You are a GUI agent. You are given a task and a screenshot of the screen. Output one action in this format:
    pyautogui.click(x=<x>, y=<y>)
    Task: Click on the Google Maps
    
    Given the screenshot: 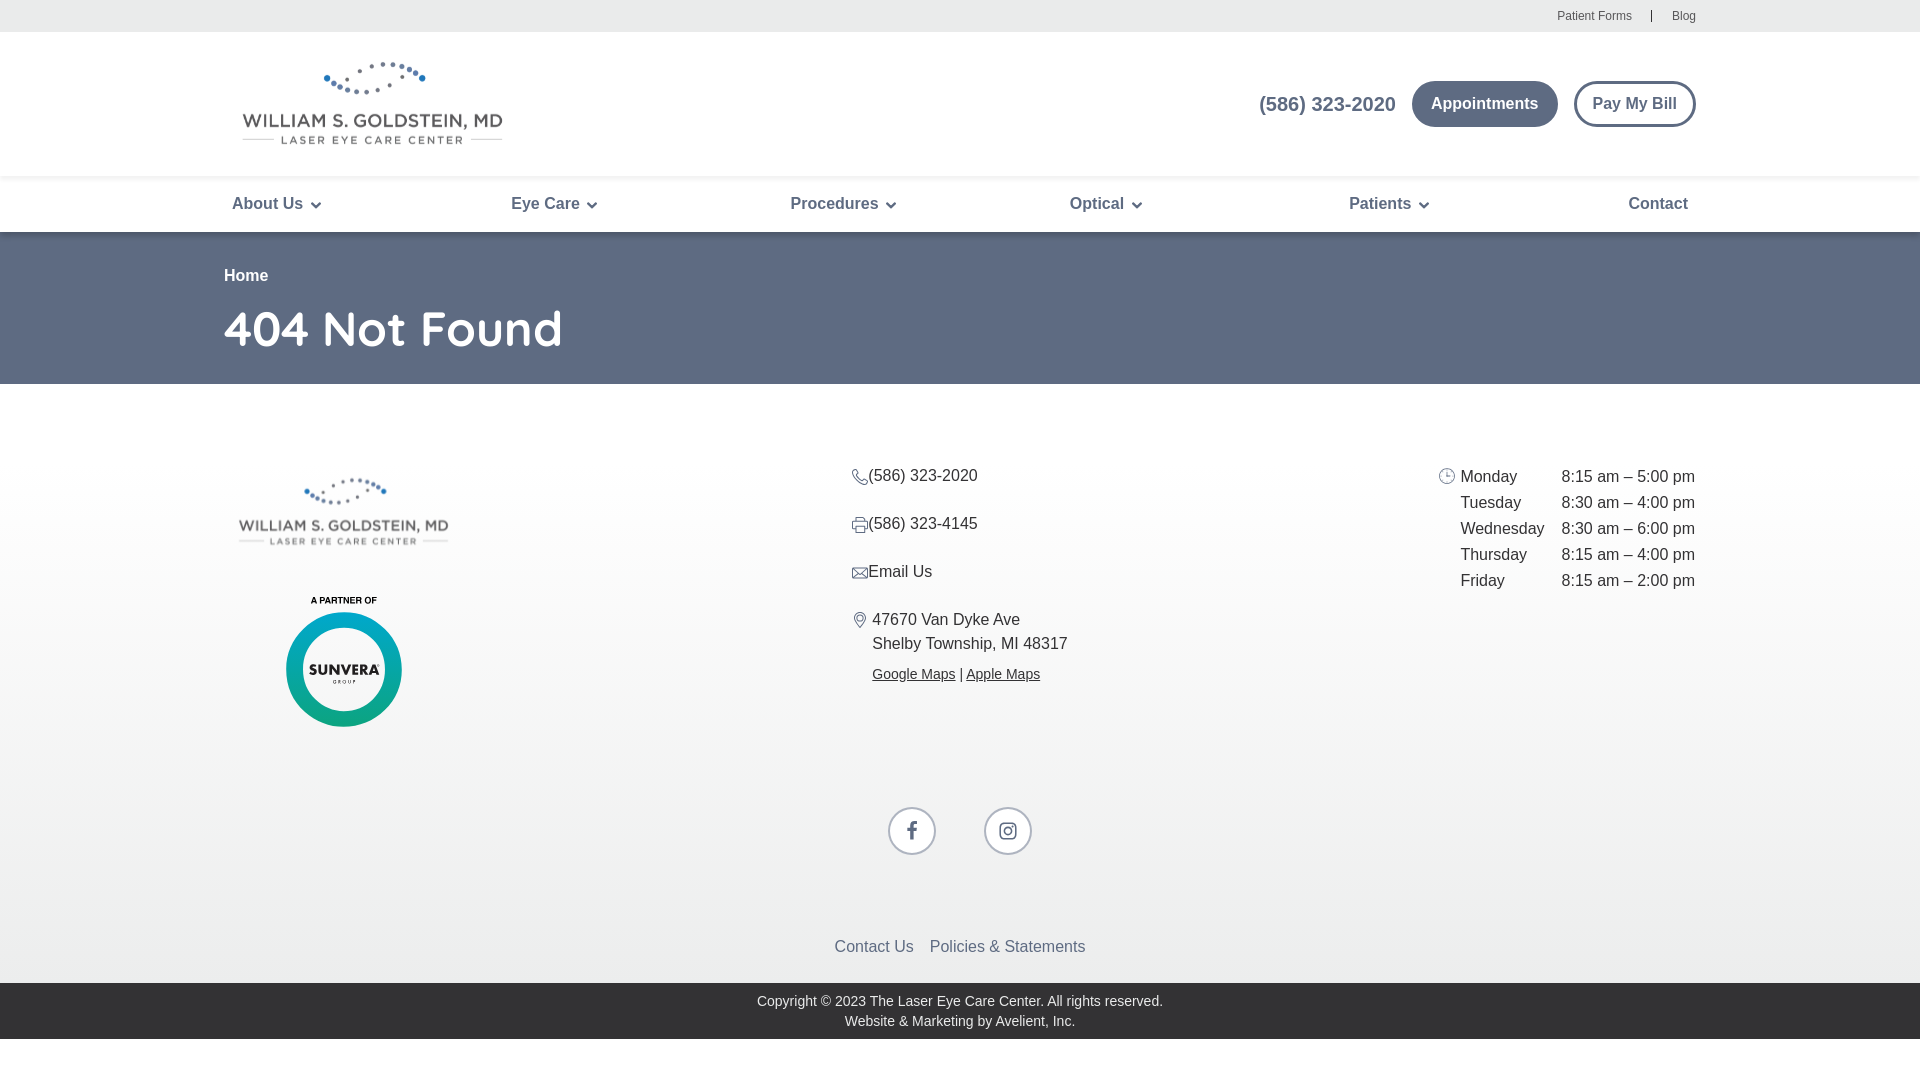 What is the action you would take?
    pyautogui.click(x=914, y=674)
    